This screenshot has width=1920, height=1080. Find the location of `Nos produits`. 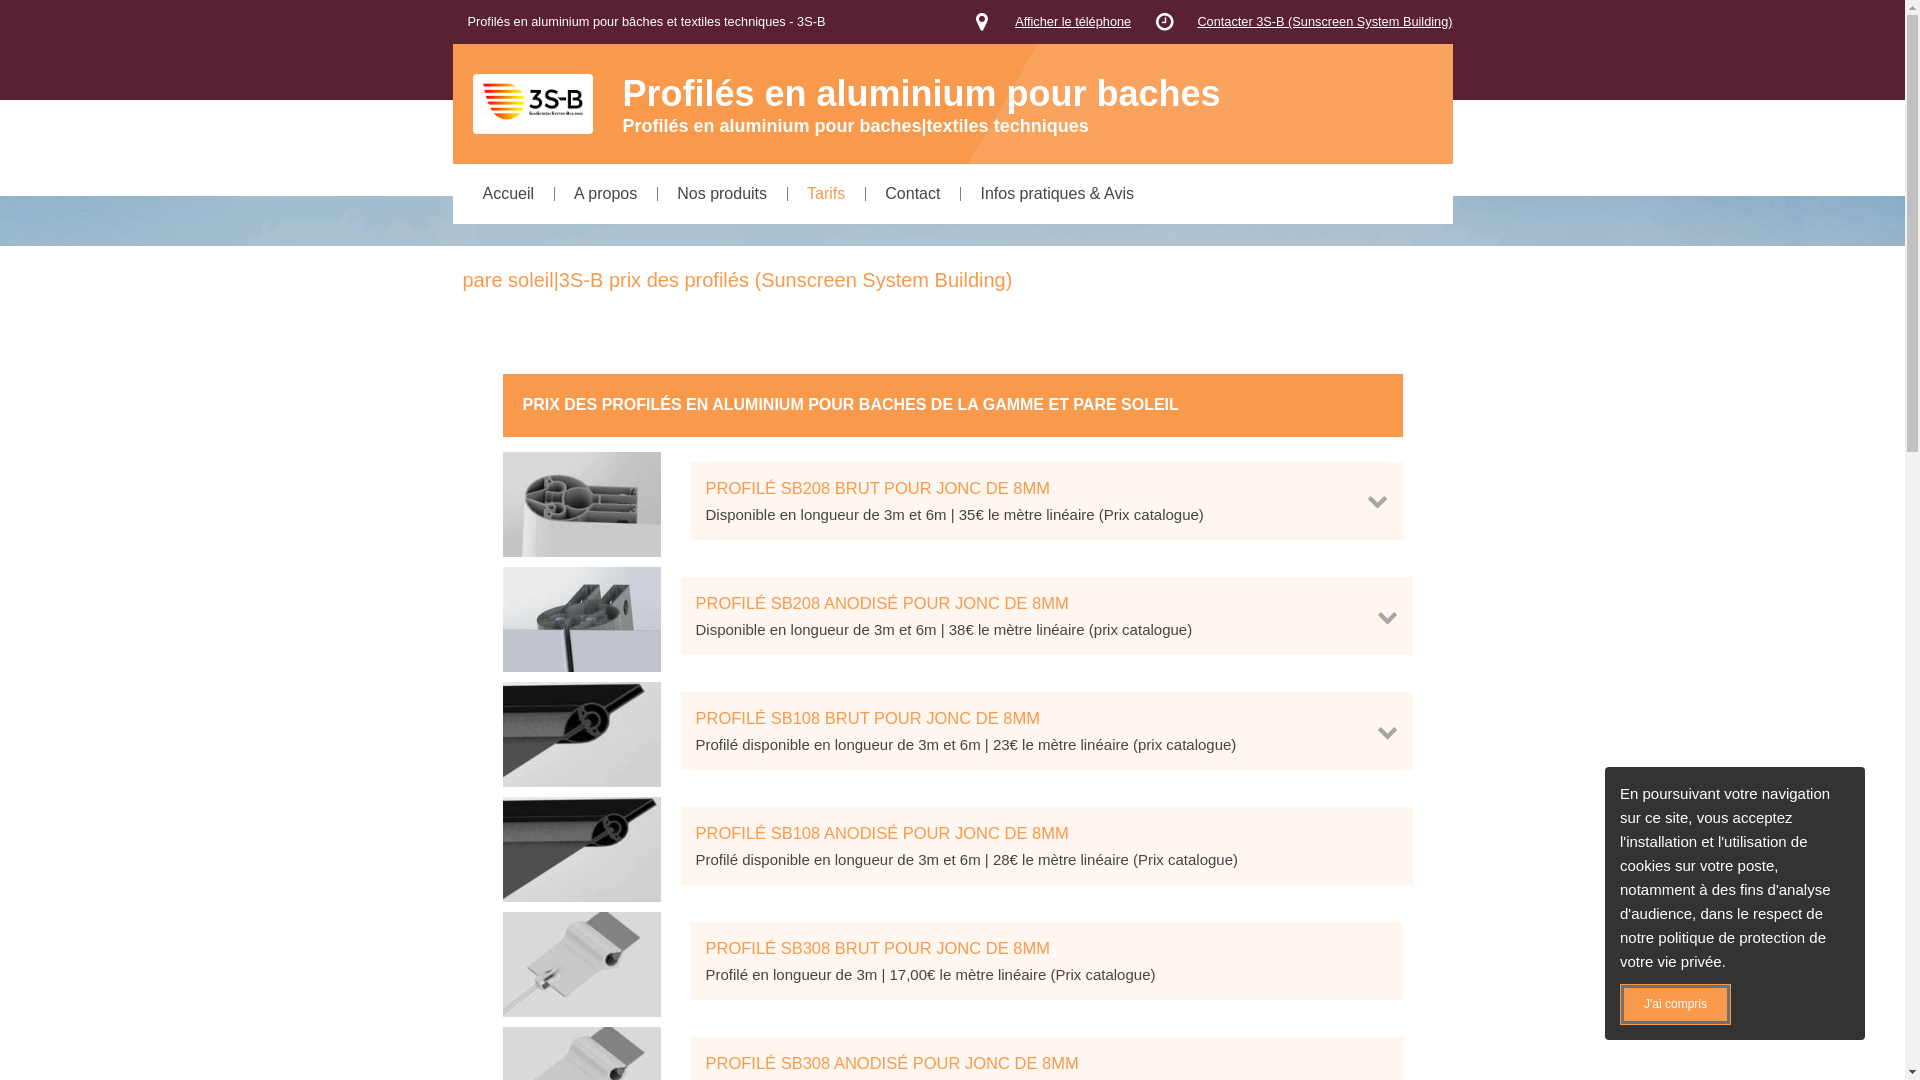

Nos produits is located at coordinates (722, 194).